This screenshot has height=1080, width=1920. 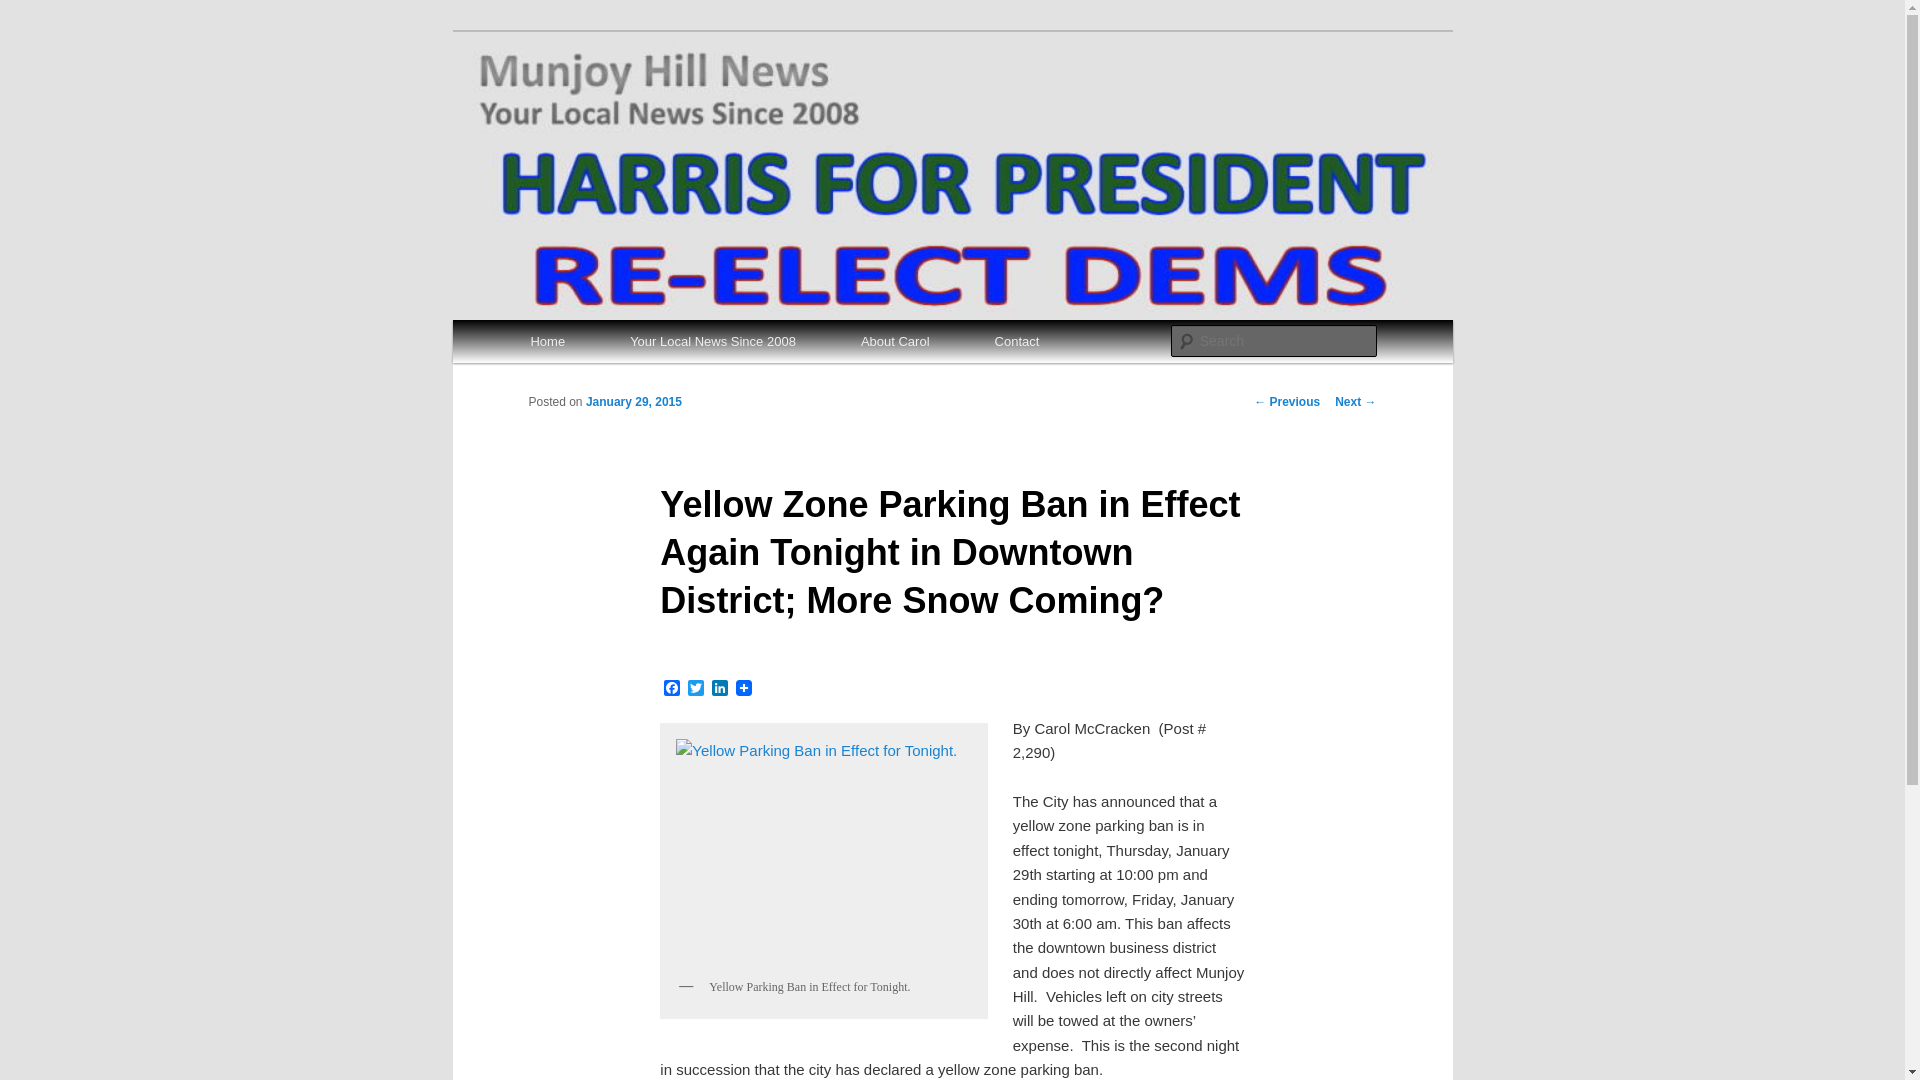 What do you see at coordinates (672, 689) in the screenshot?
I see `Facebook` at bounding box center [672, 689].